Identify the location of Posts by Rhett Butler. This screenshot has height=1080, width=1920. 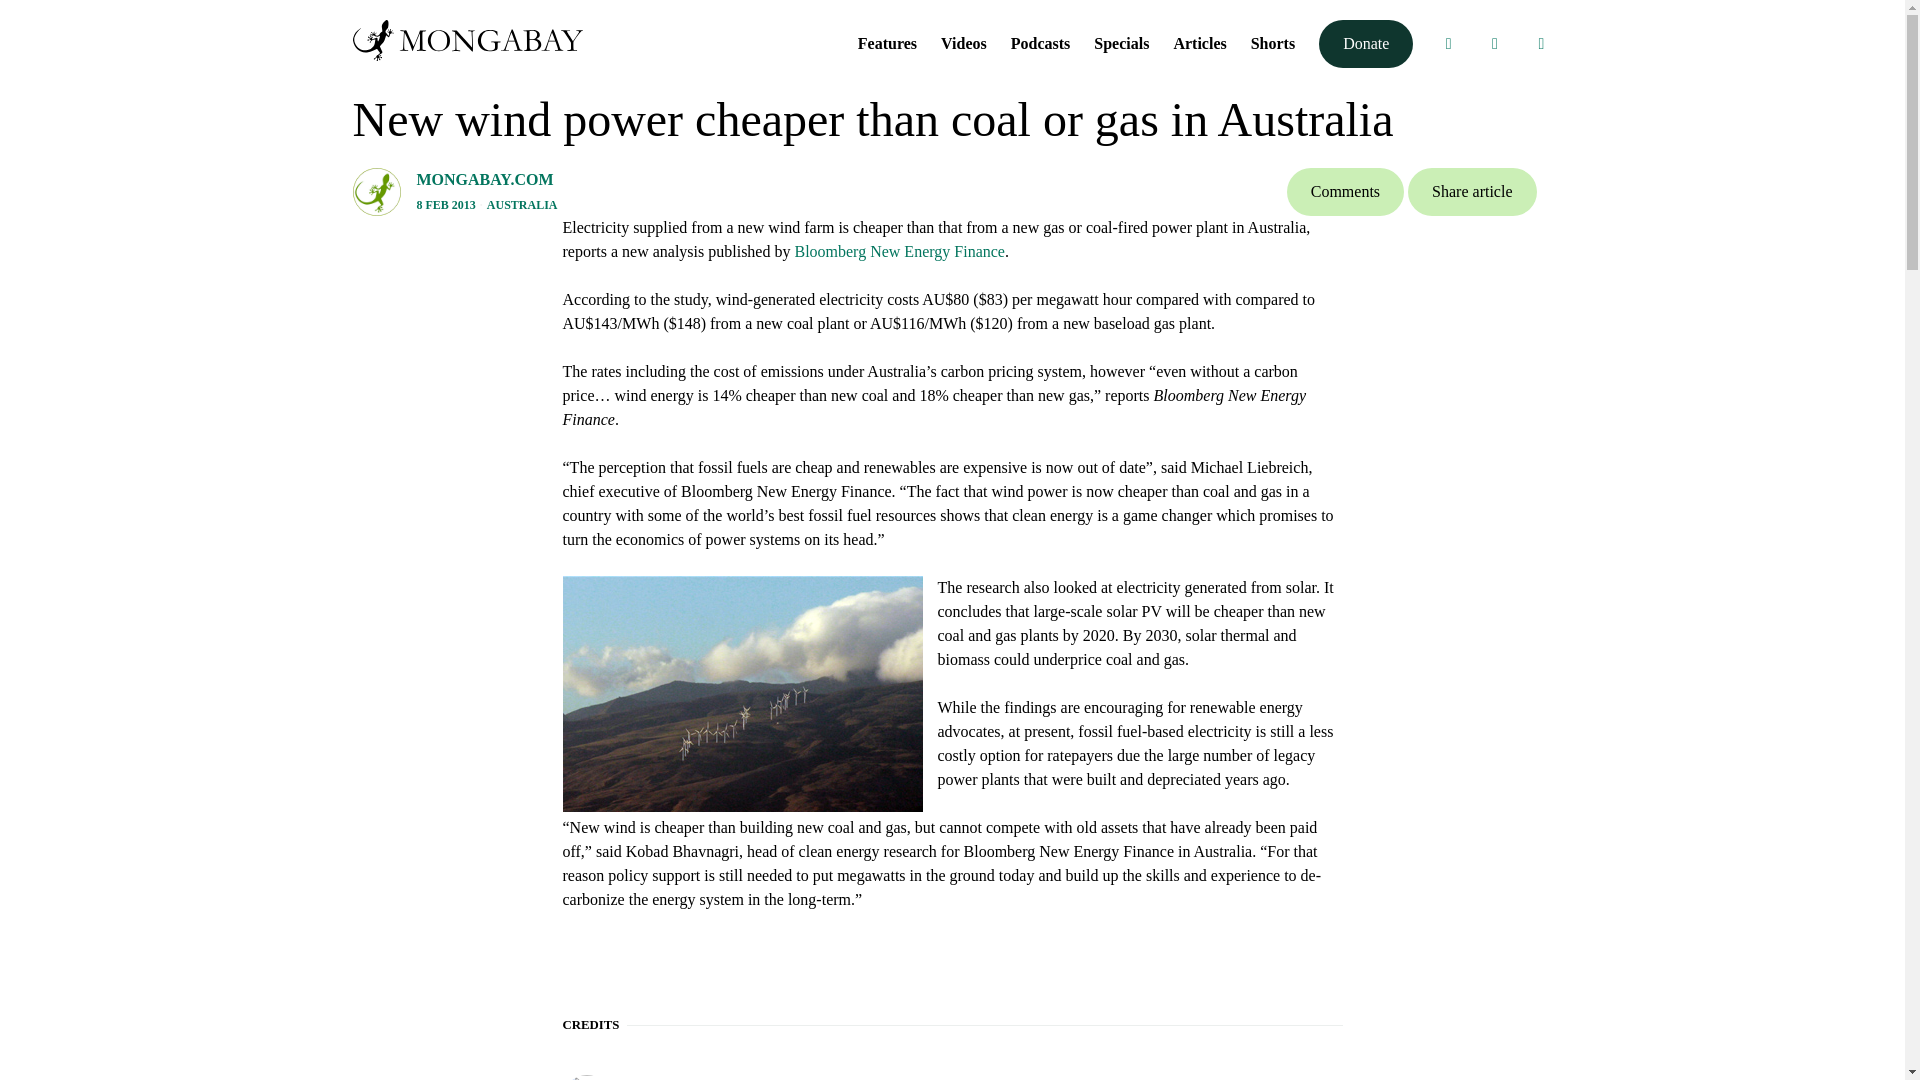
(668, 1077).